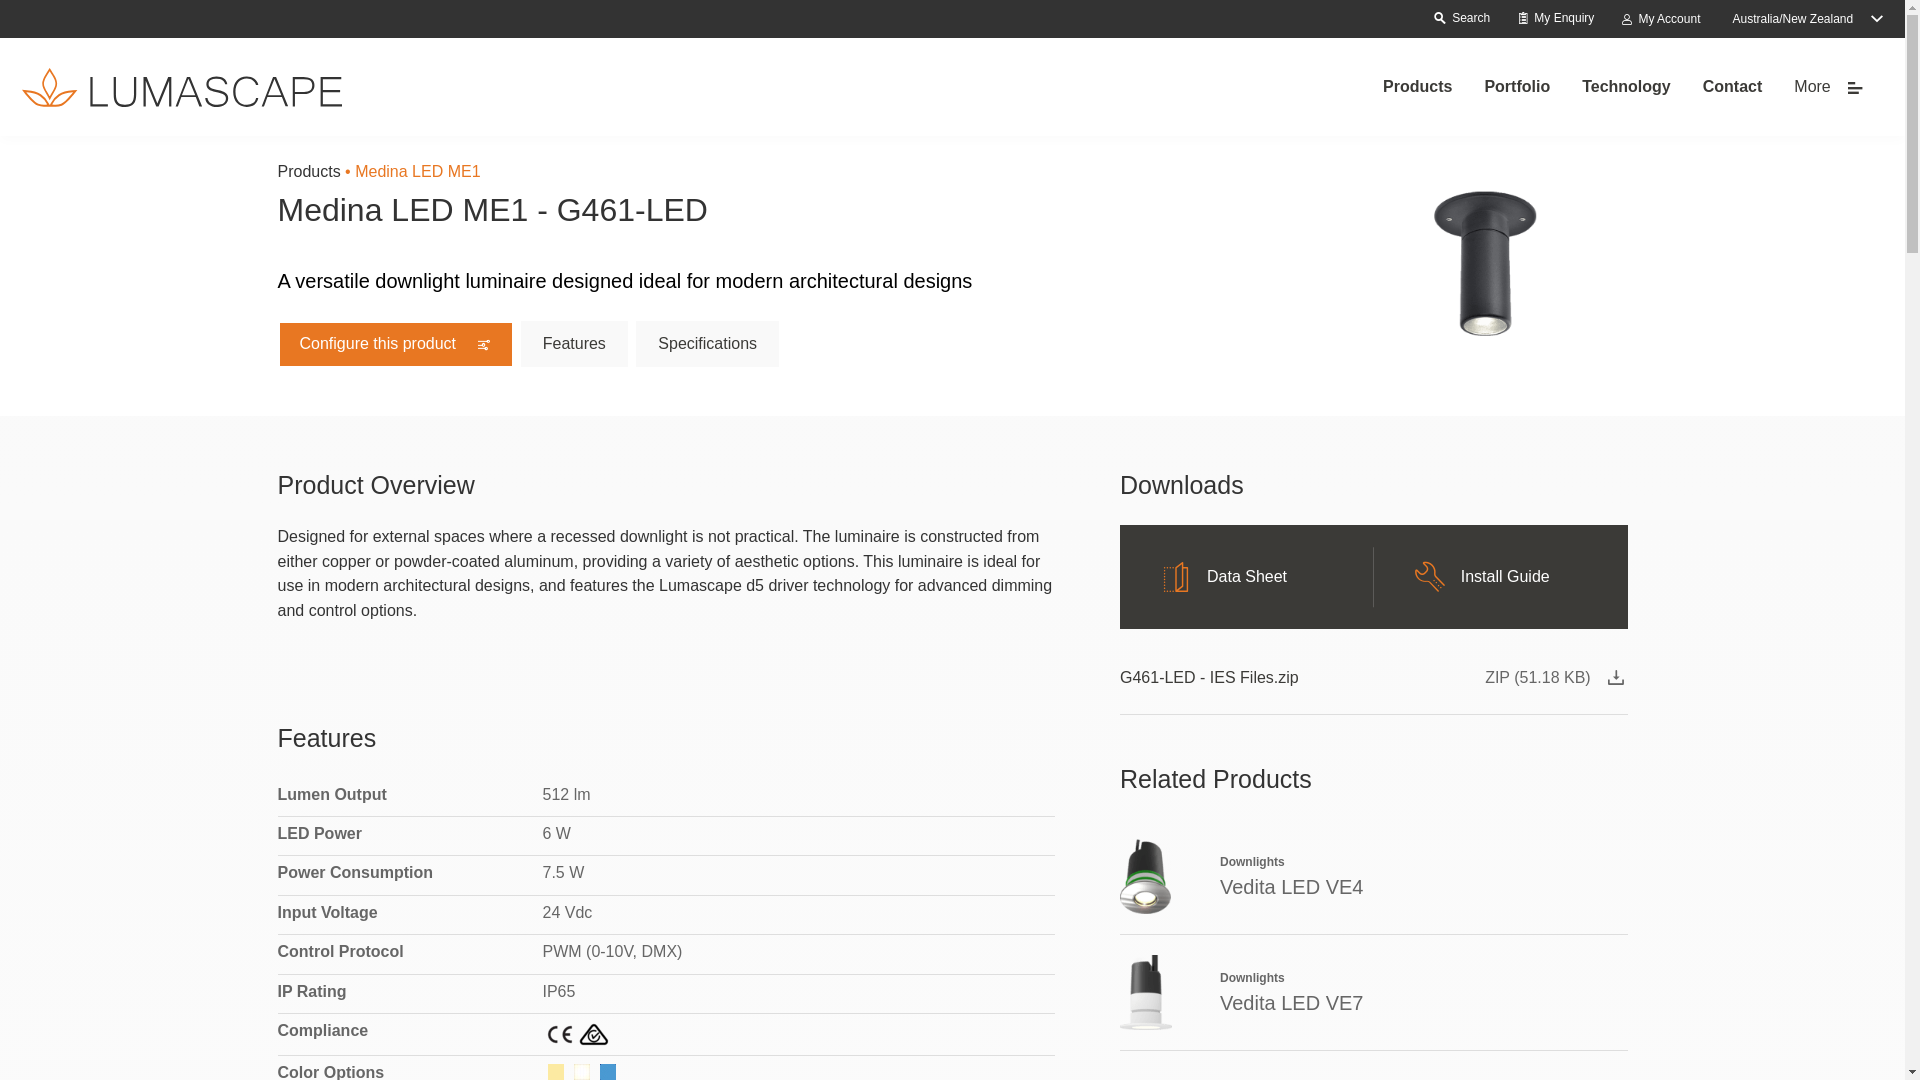 Image resolution: width=1920 pixels, height=1080 pixels. I want to click on G461-LED - IES Files.zip
ZIP (51.18 KB), so click(1374, 682).